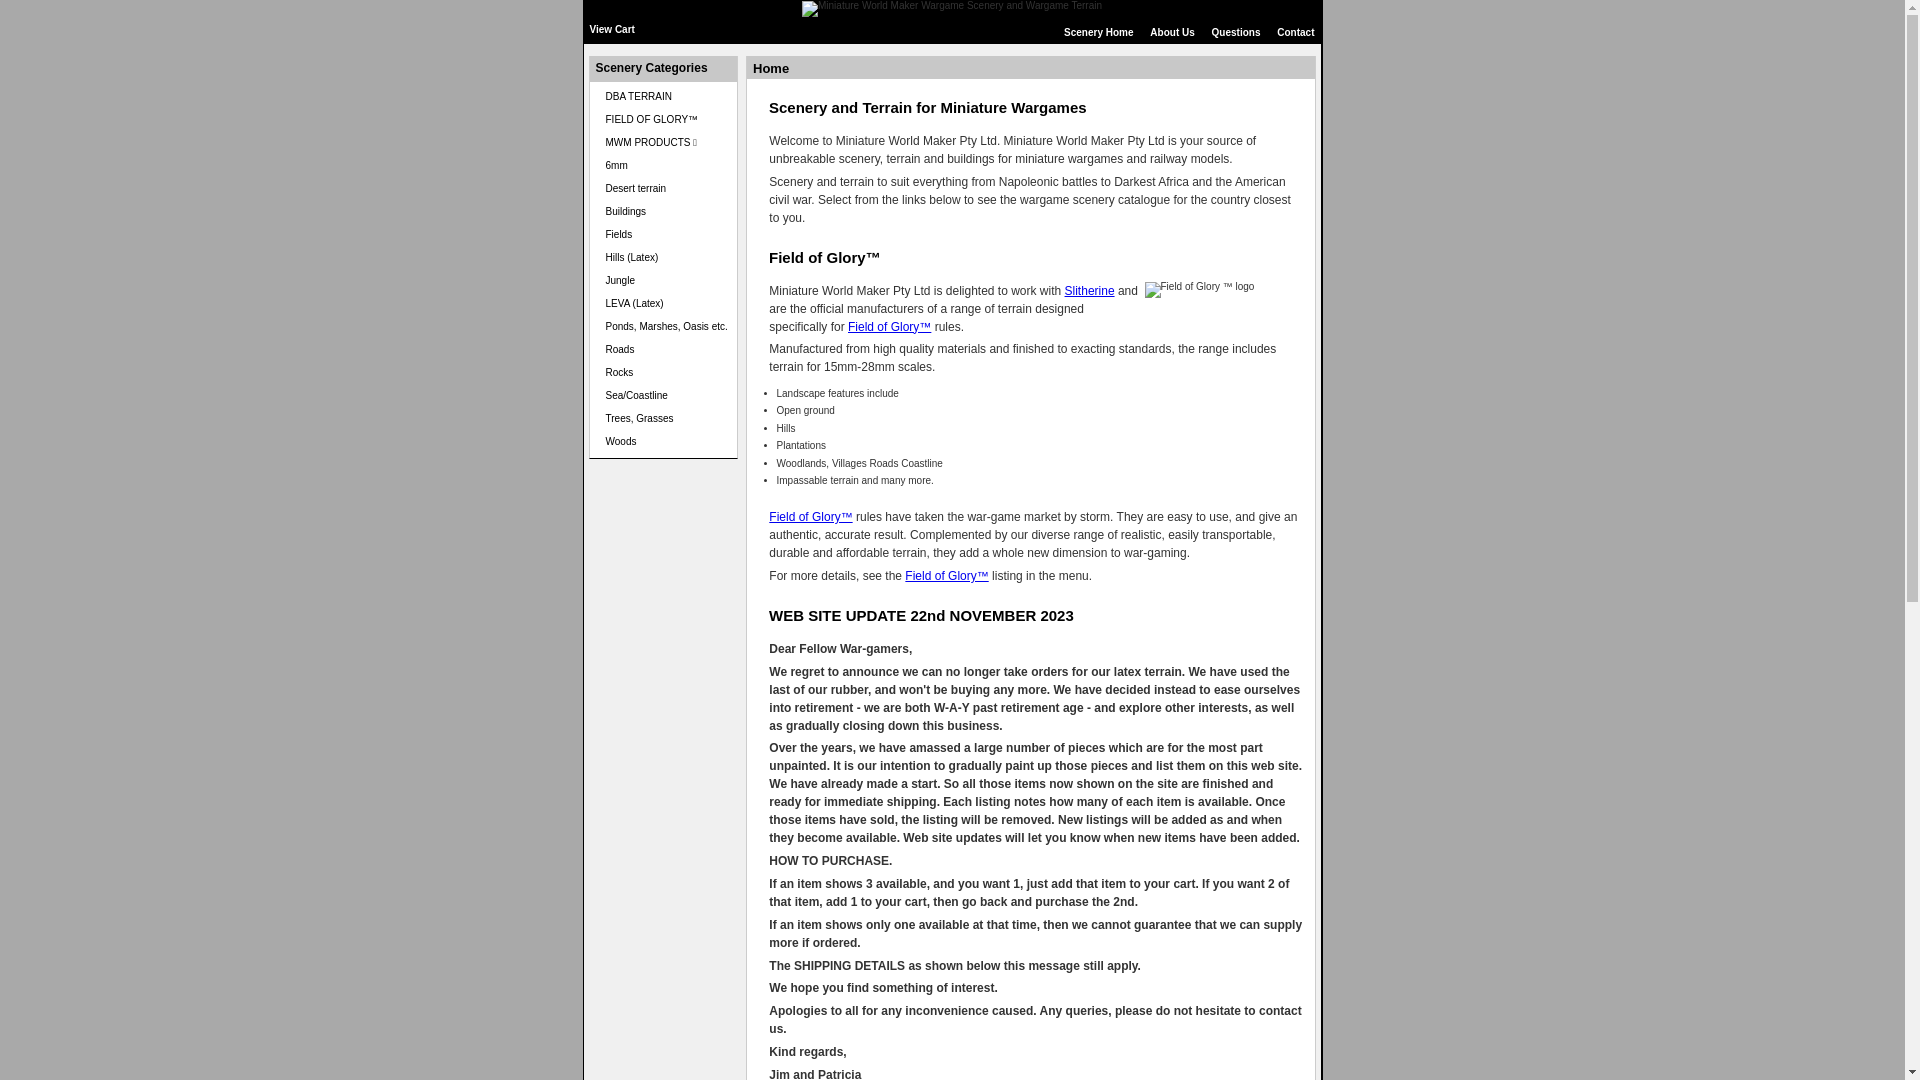 The width and height of the screenshot is (1920, 1080). Describe the element at coordinates (1236, 32) in the screenshot. I see `Questions` at that location.